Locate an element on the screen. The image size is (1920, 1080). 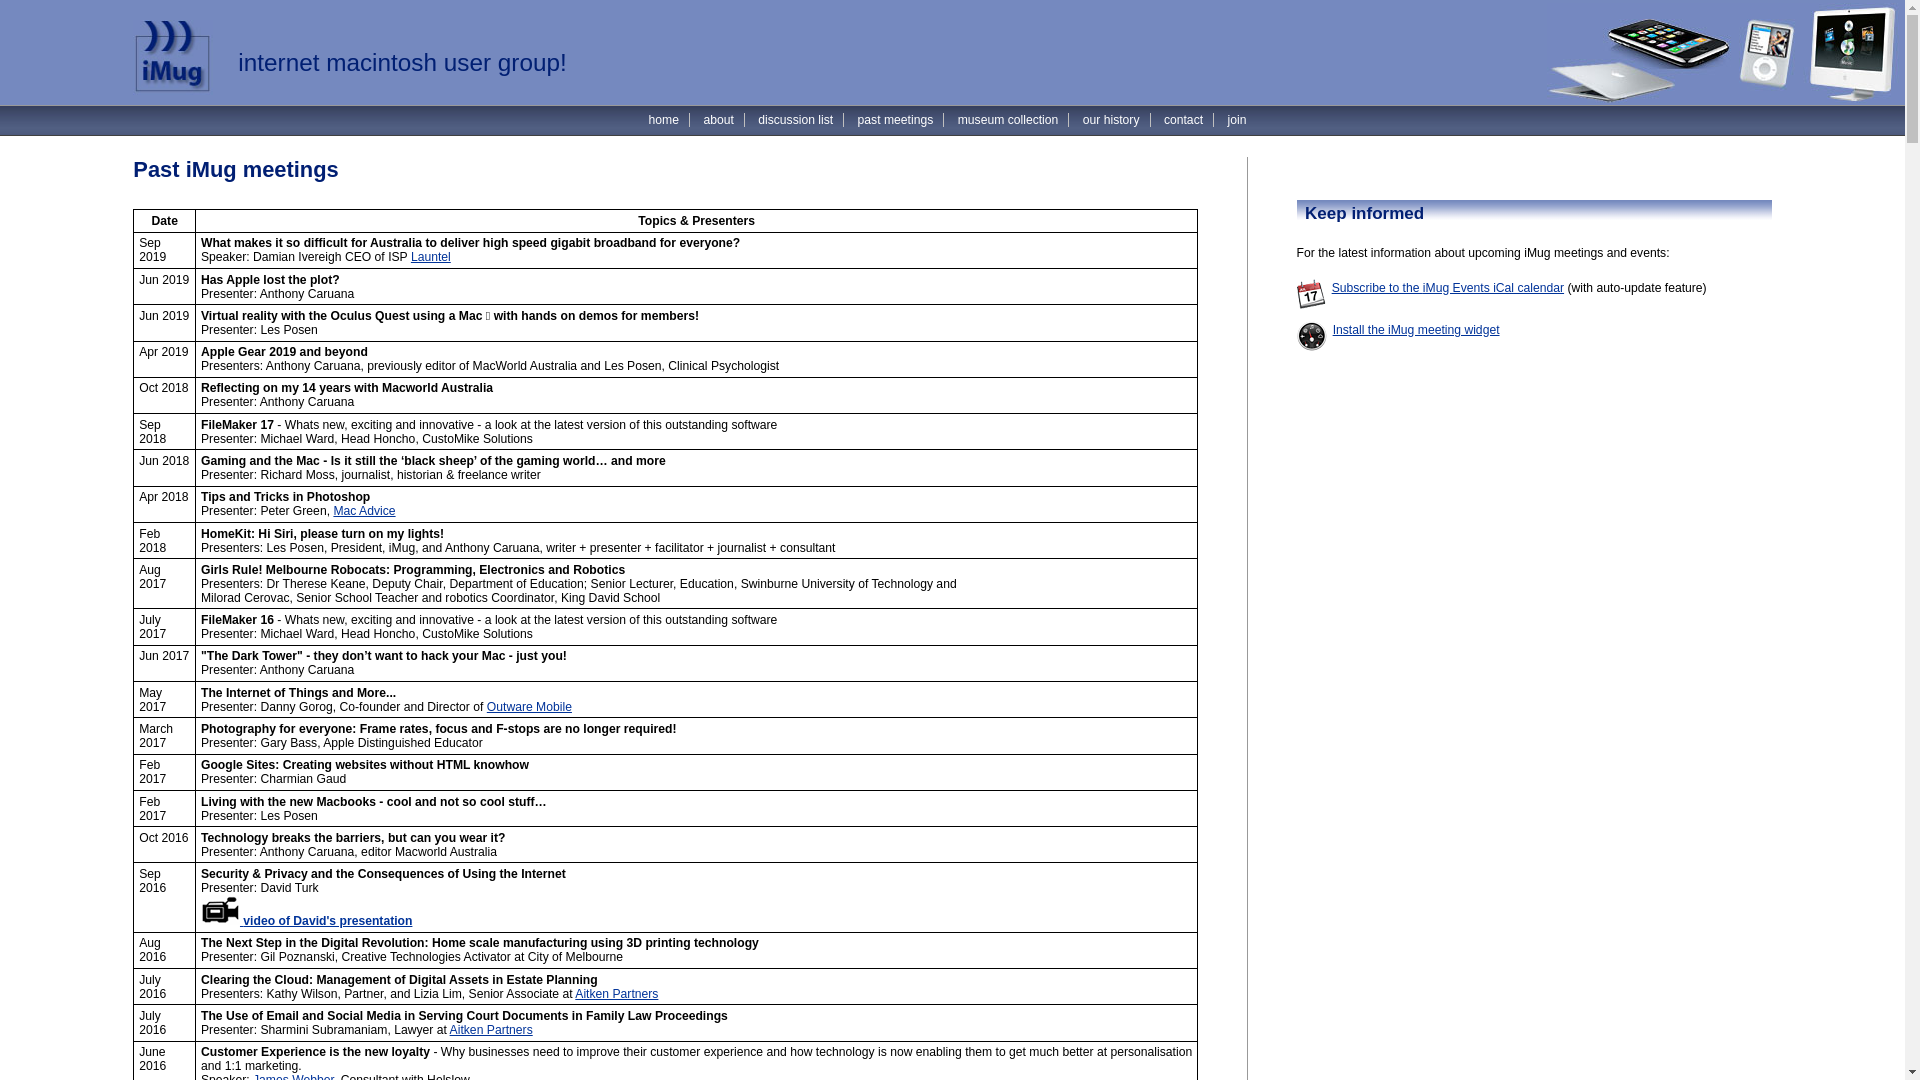
Install the iMug meeting widget is located at coordinates (1416, 330).